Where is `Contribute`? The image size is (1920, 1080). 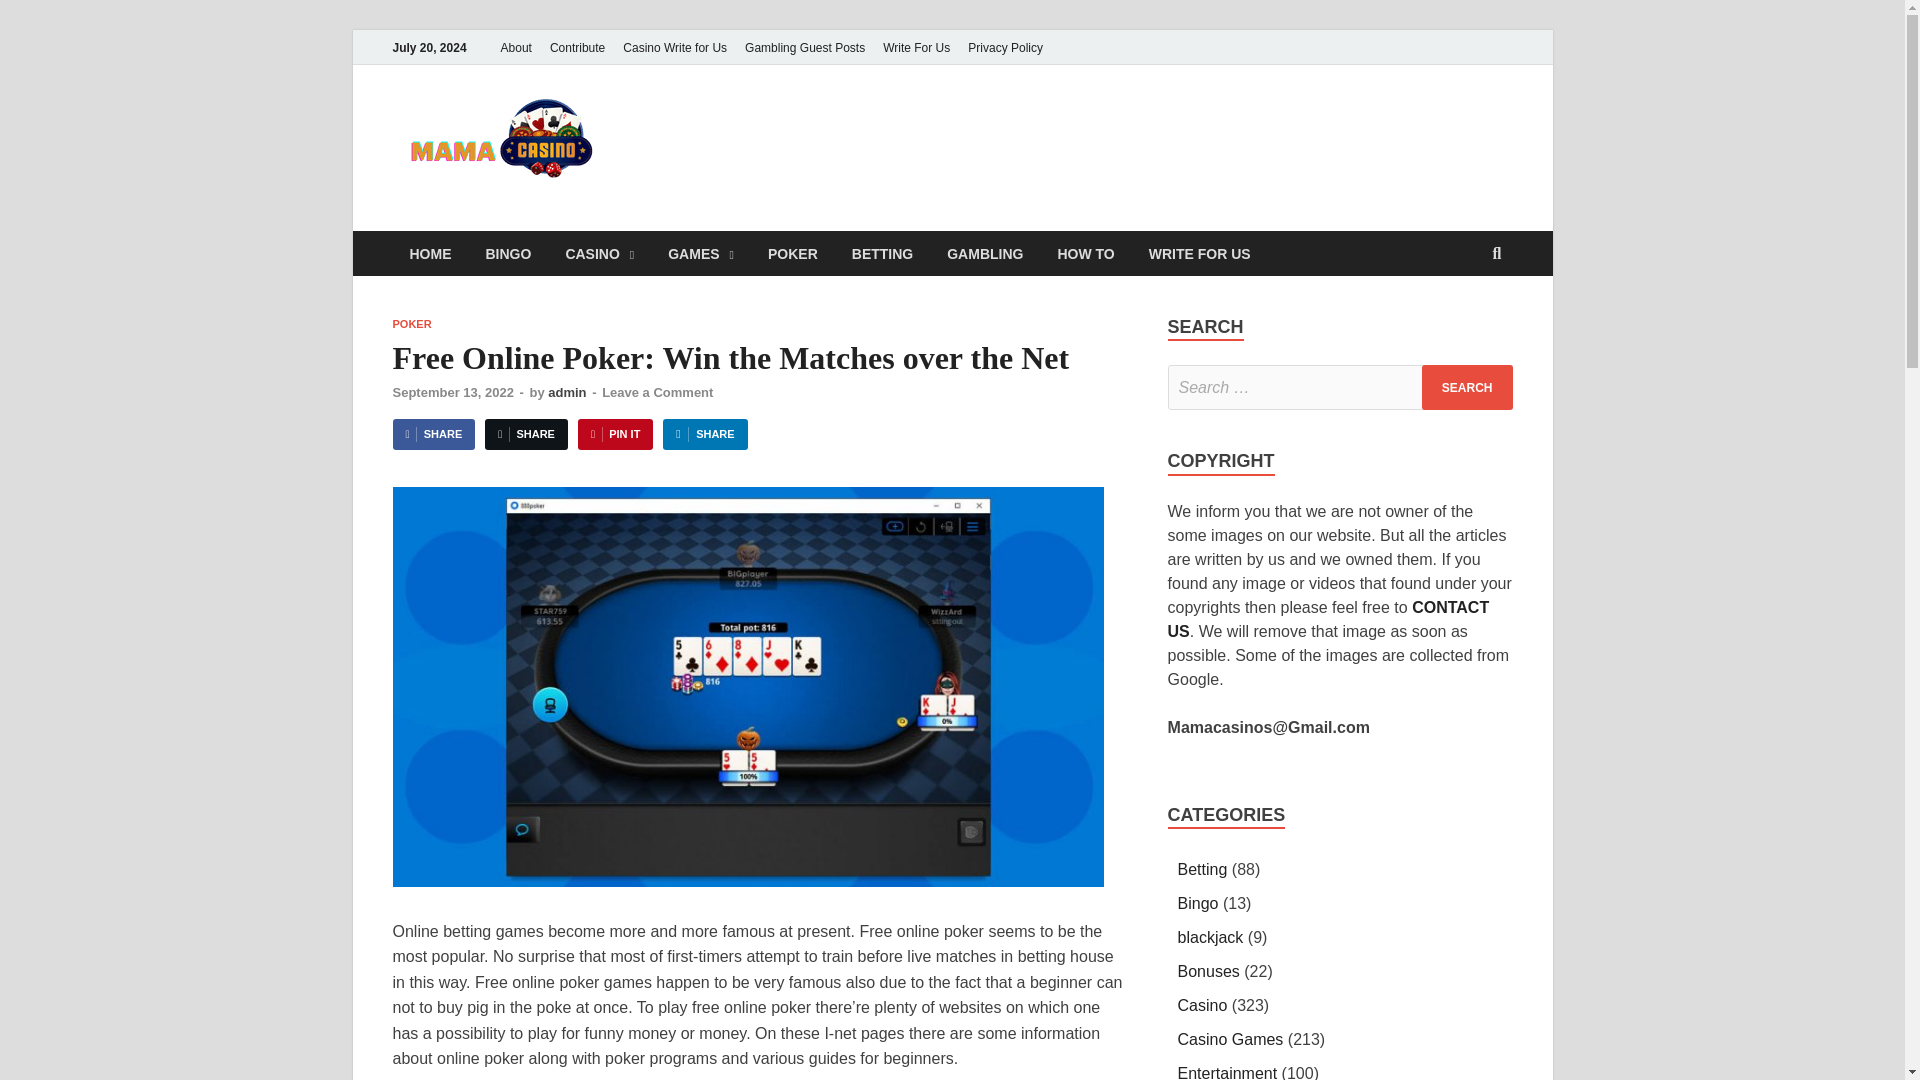
Contribute is located at coordinates (578, 47).